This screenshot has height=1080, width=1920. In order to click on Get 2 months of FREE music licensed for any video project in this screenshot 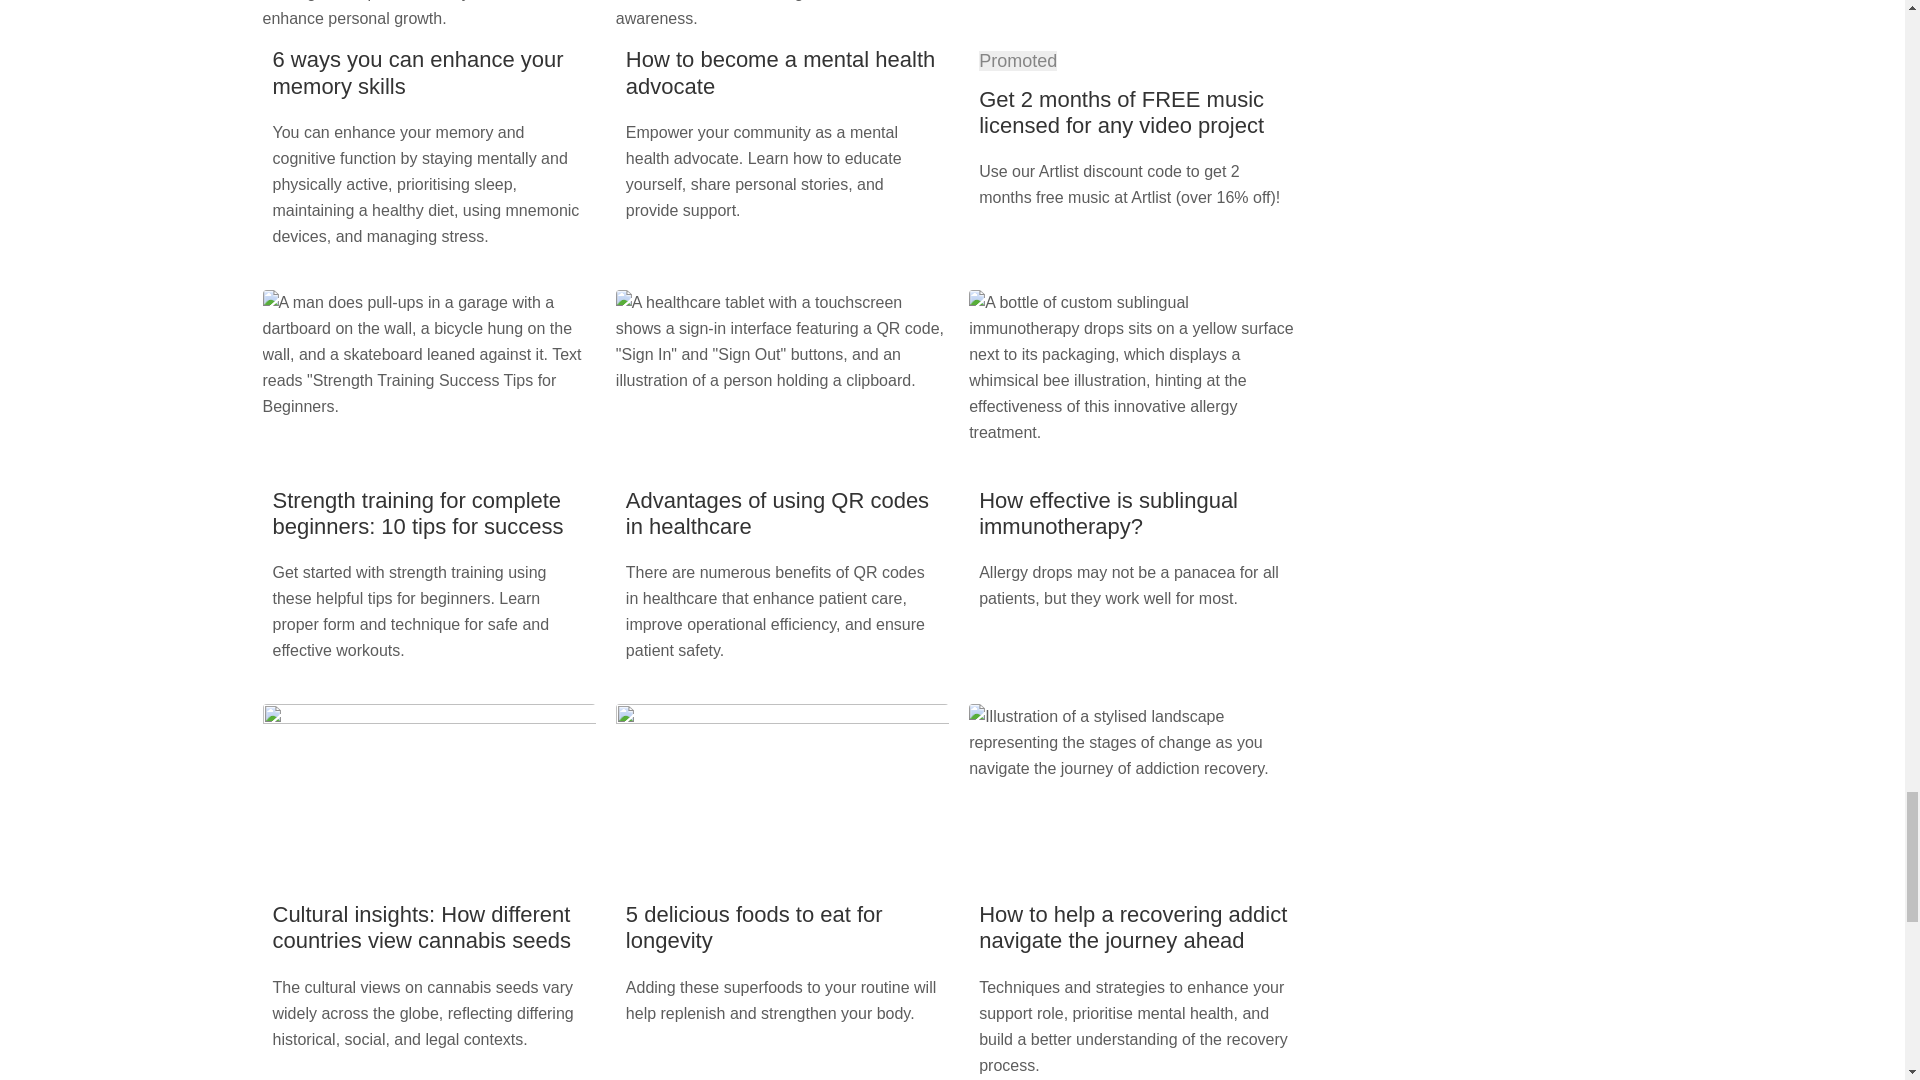, I will do `click(1121, 112)`.